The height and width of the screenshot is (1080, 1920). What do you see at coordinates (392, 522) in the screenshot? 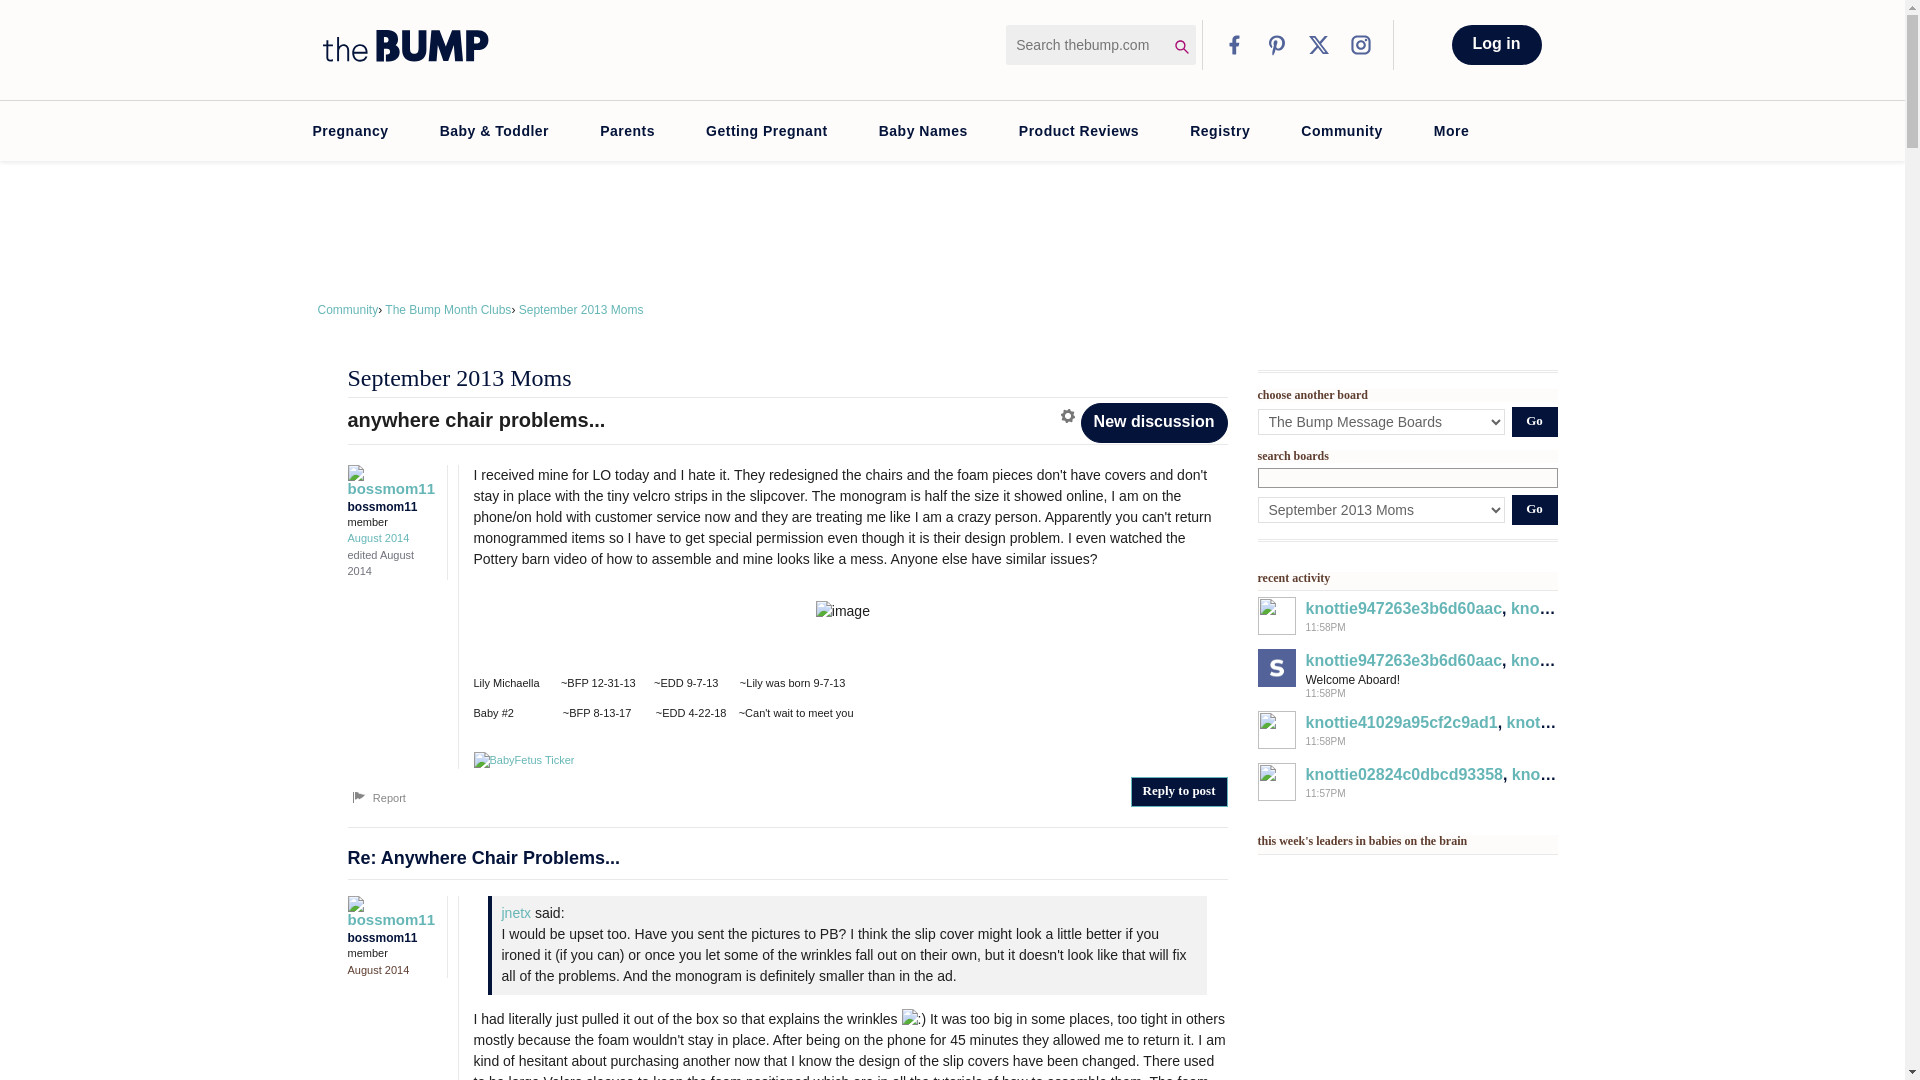
I see `member` at bounding box center [392, 522].